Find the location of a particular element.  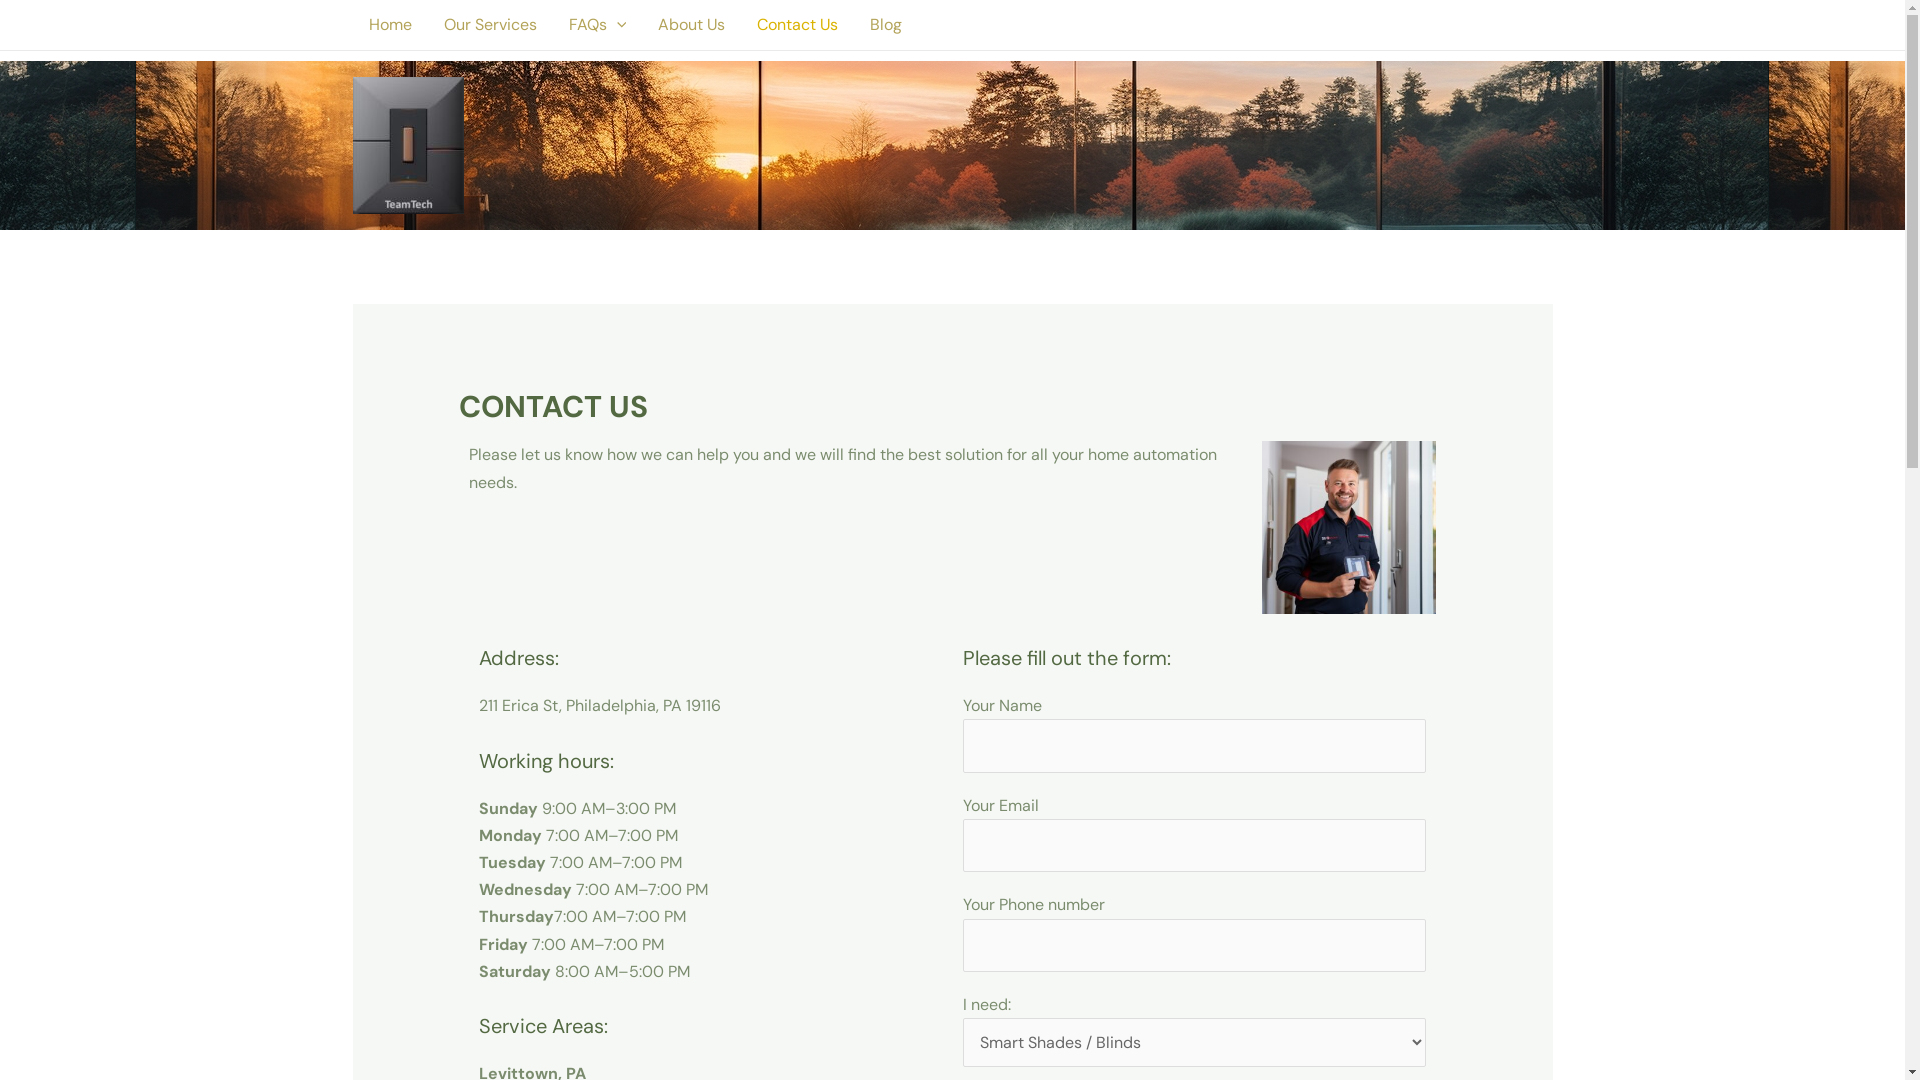

Home is located at coordinates (390, 25).